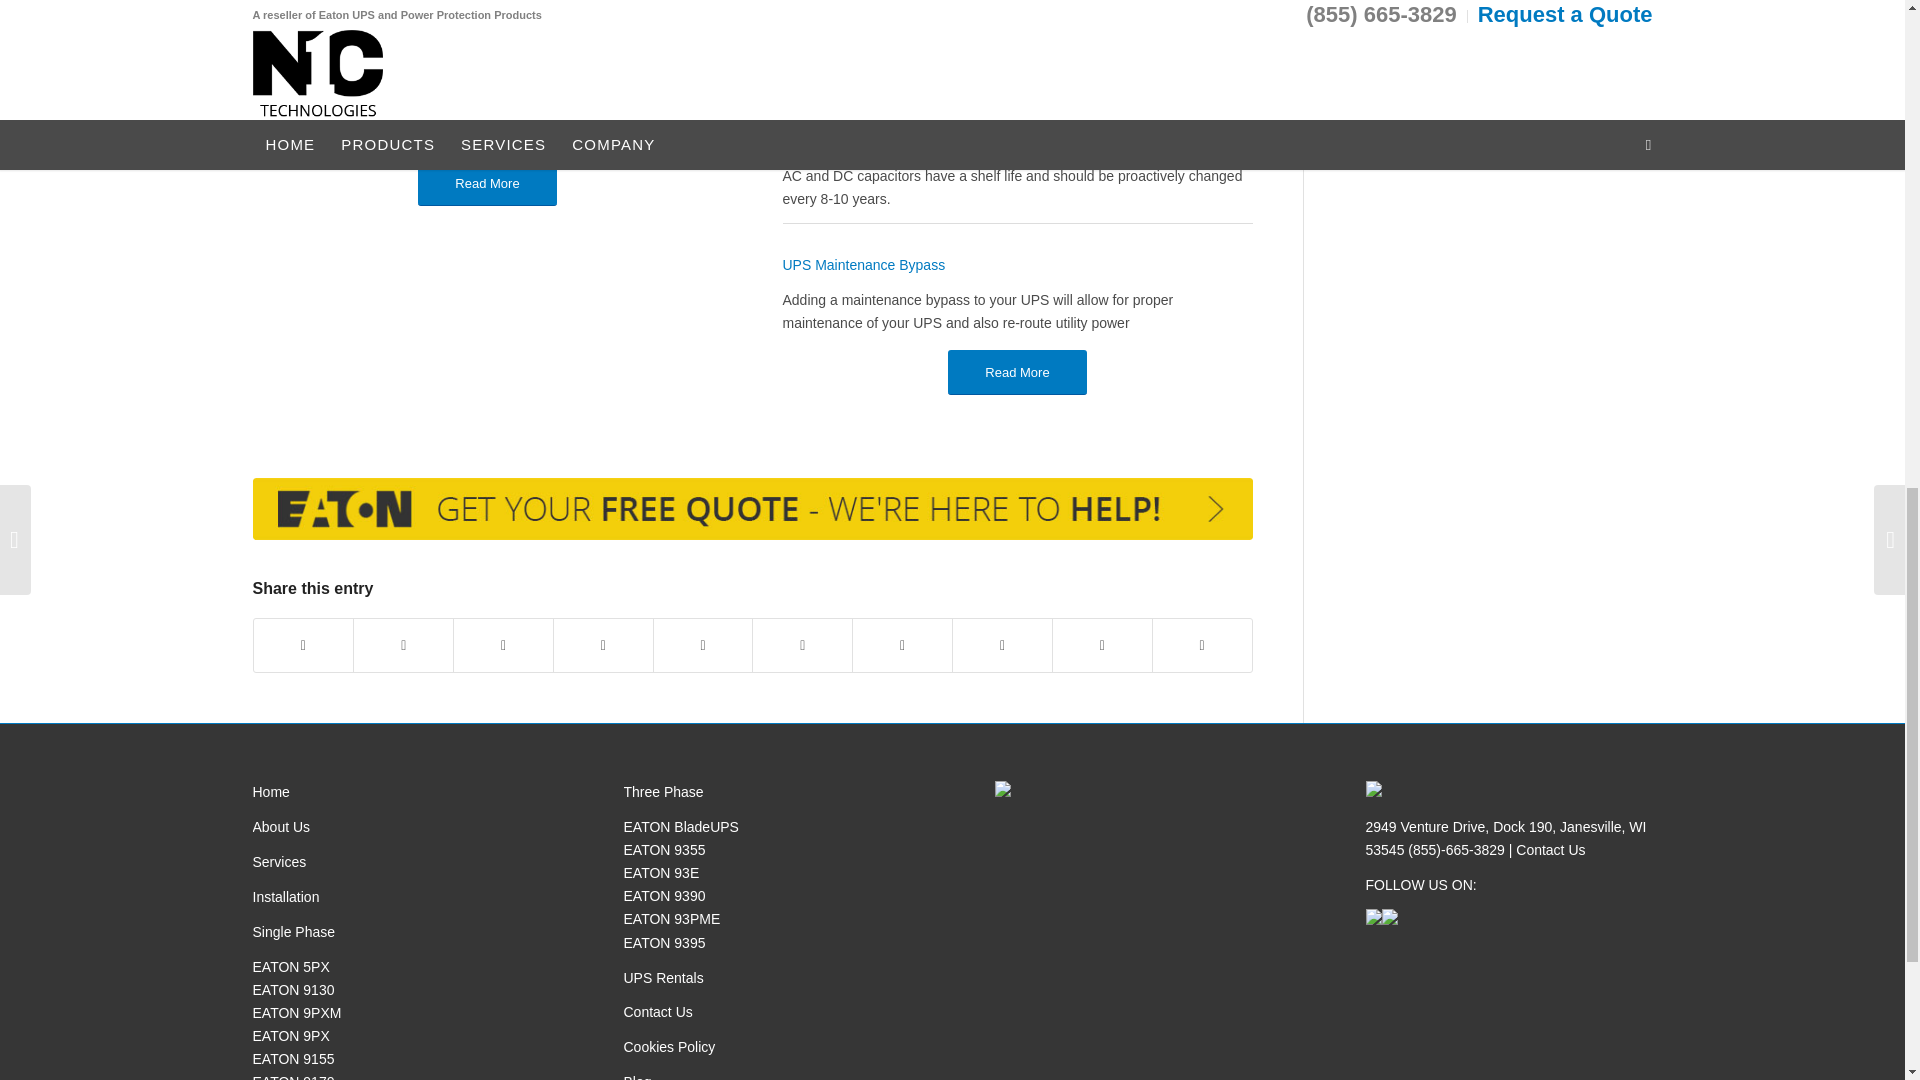 The height and width of the screenshot is (1080, 1920). What do you see at coordinates (868, 16) in the screenshot?
I see `Change Your UPS Batteries` at bounding box center [868, 16].